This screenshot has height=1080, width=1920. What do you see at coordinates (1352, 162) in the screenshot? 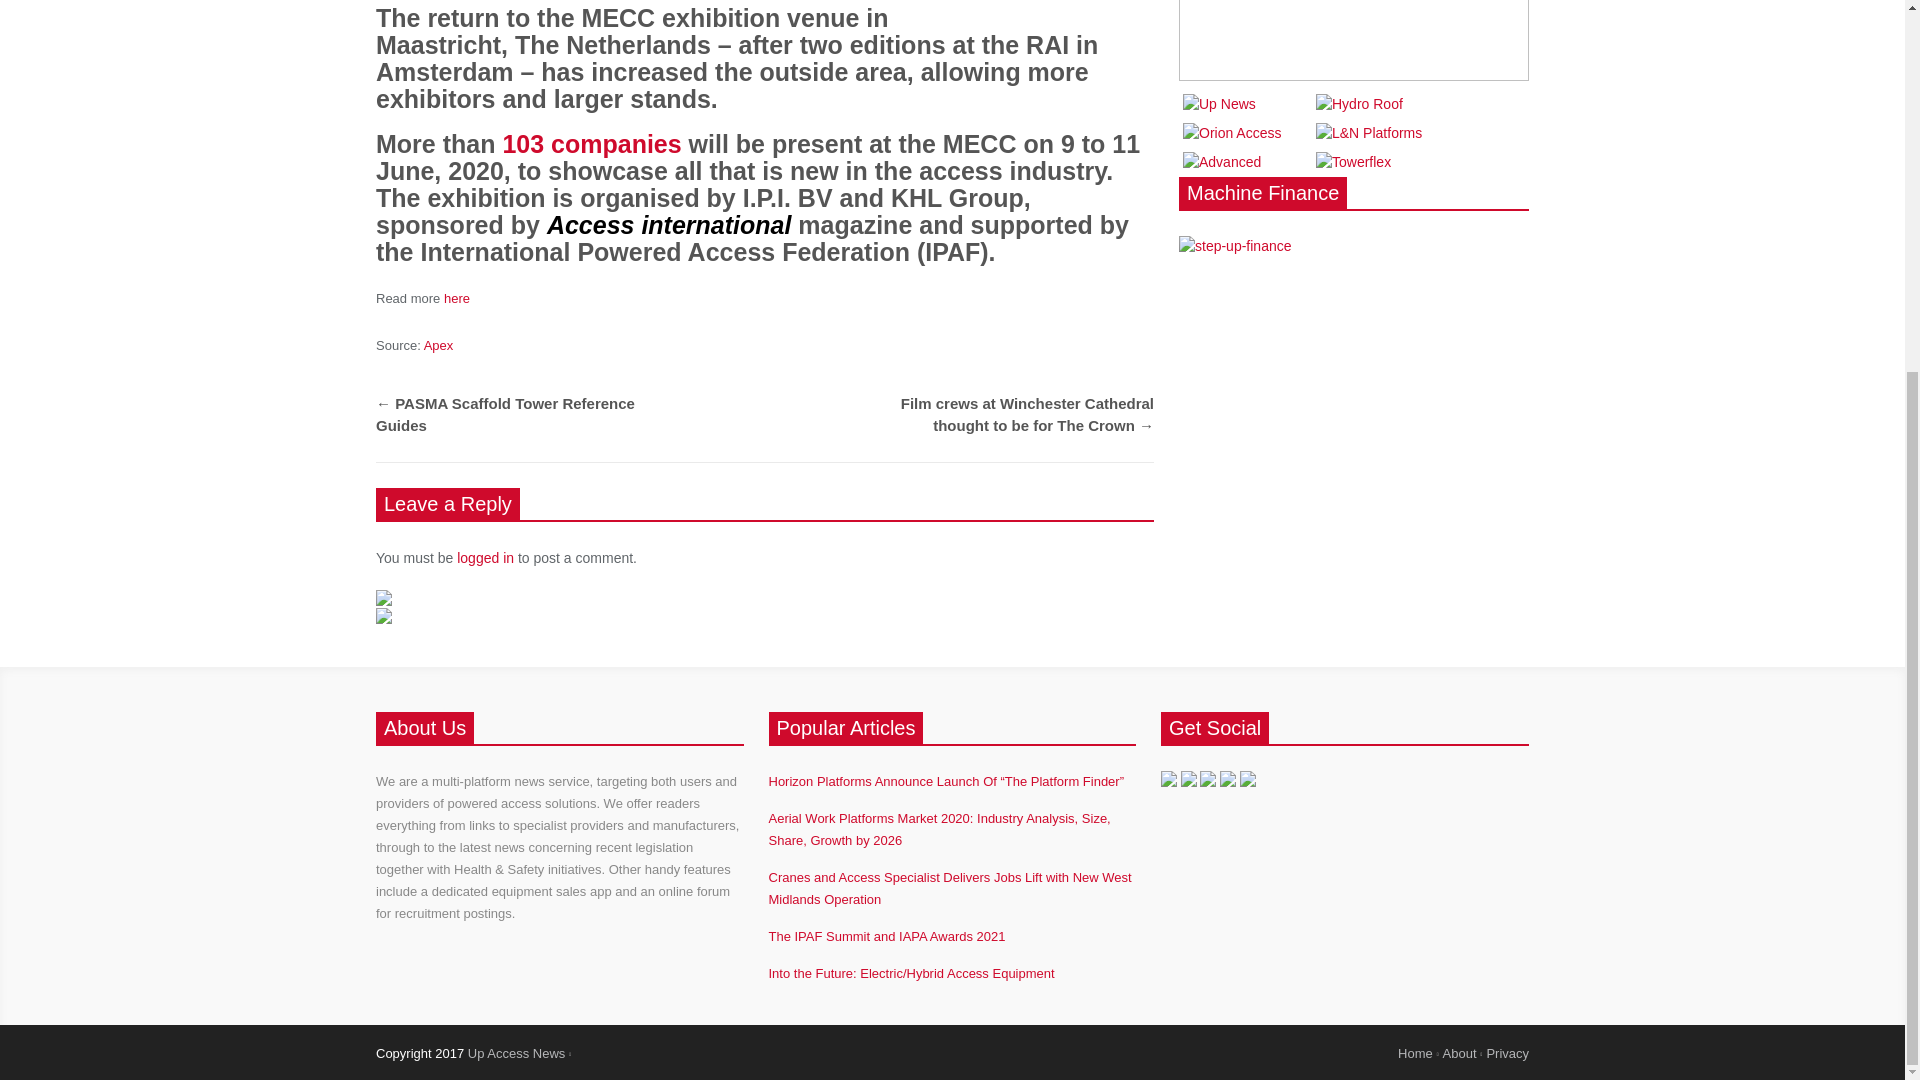
I see `Towerflex` at bounding box center [1352, 162].